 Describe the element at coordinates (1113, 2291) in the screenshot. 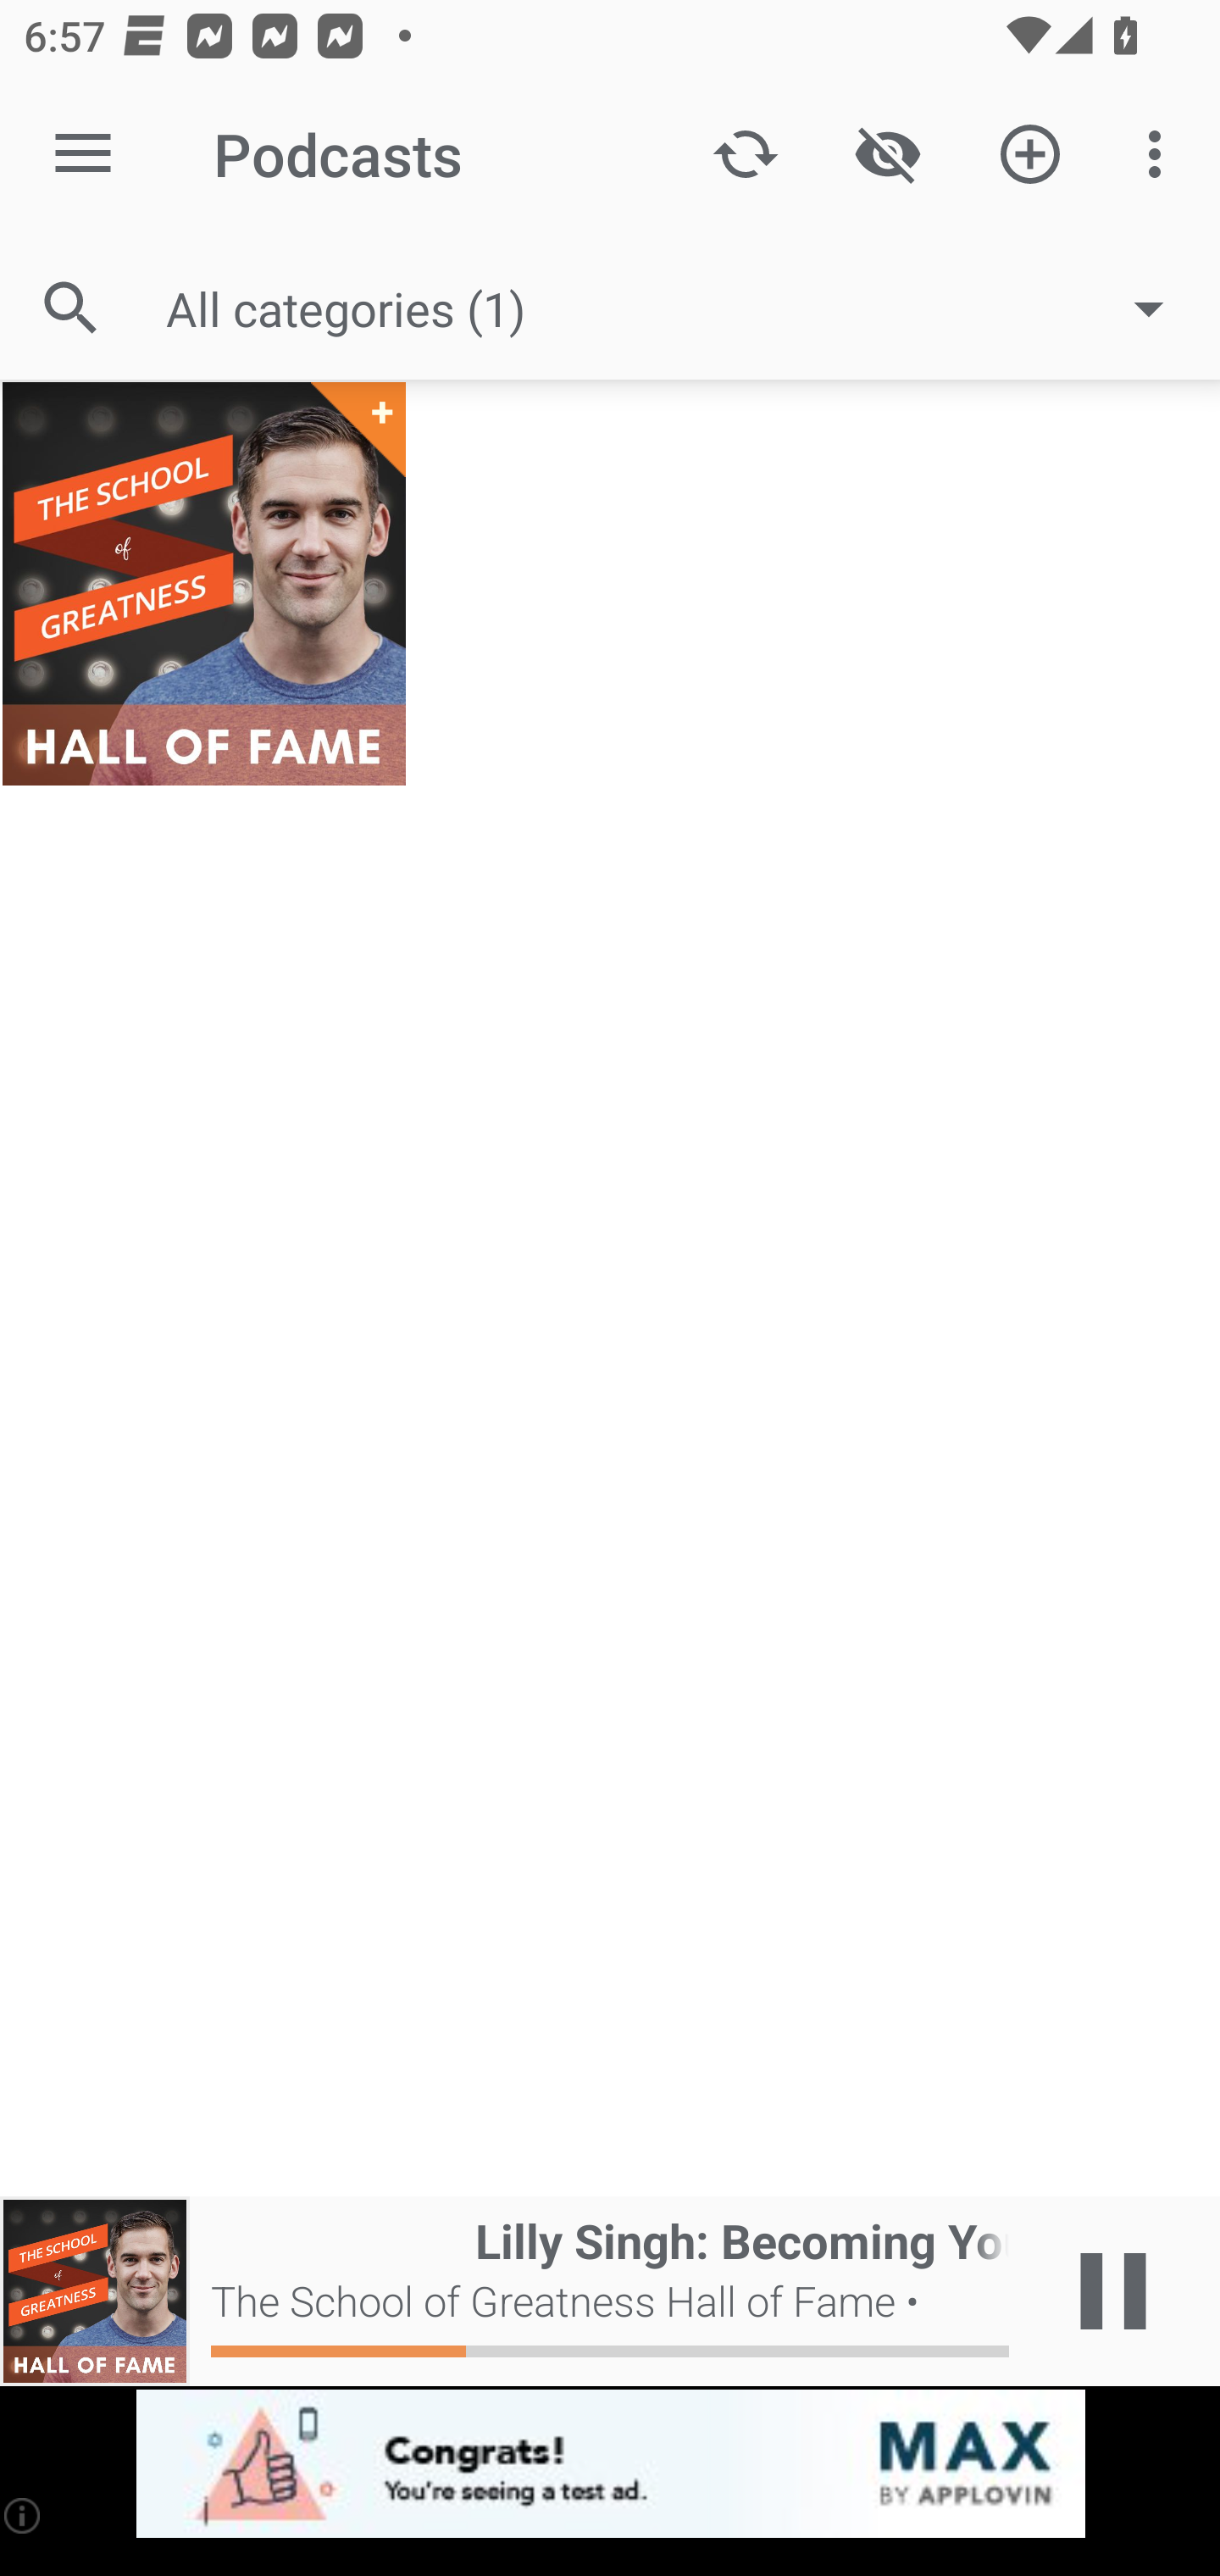

I see `Play / Pause` at that location.